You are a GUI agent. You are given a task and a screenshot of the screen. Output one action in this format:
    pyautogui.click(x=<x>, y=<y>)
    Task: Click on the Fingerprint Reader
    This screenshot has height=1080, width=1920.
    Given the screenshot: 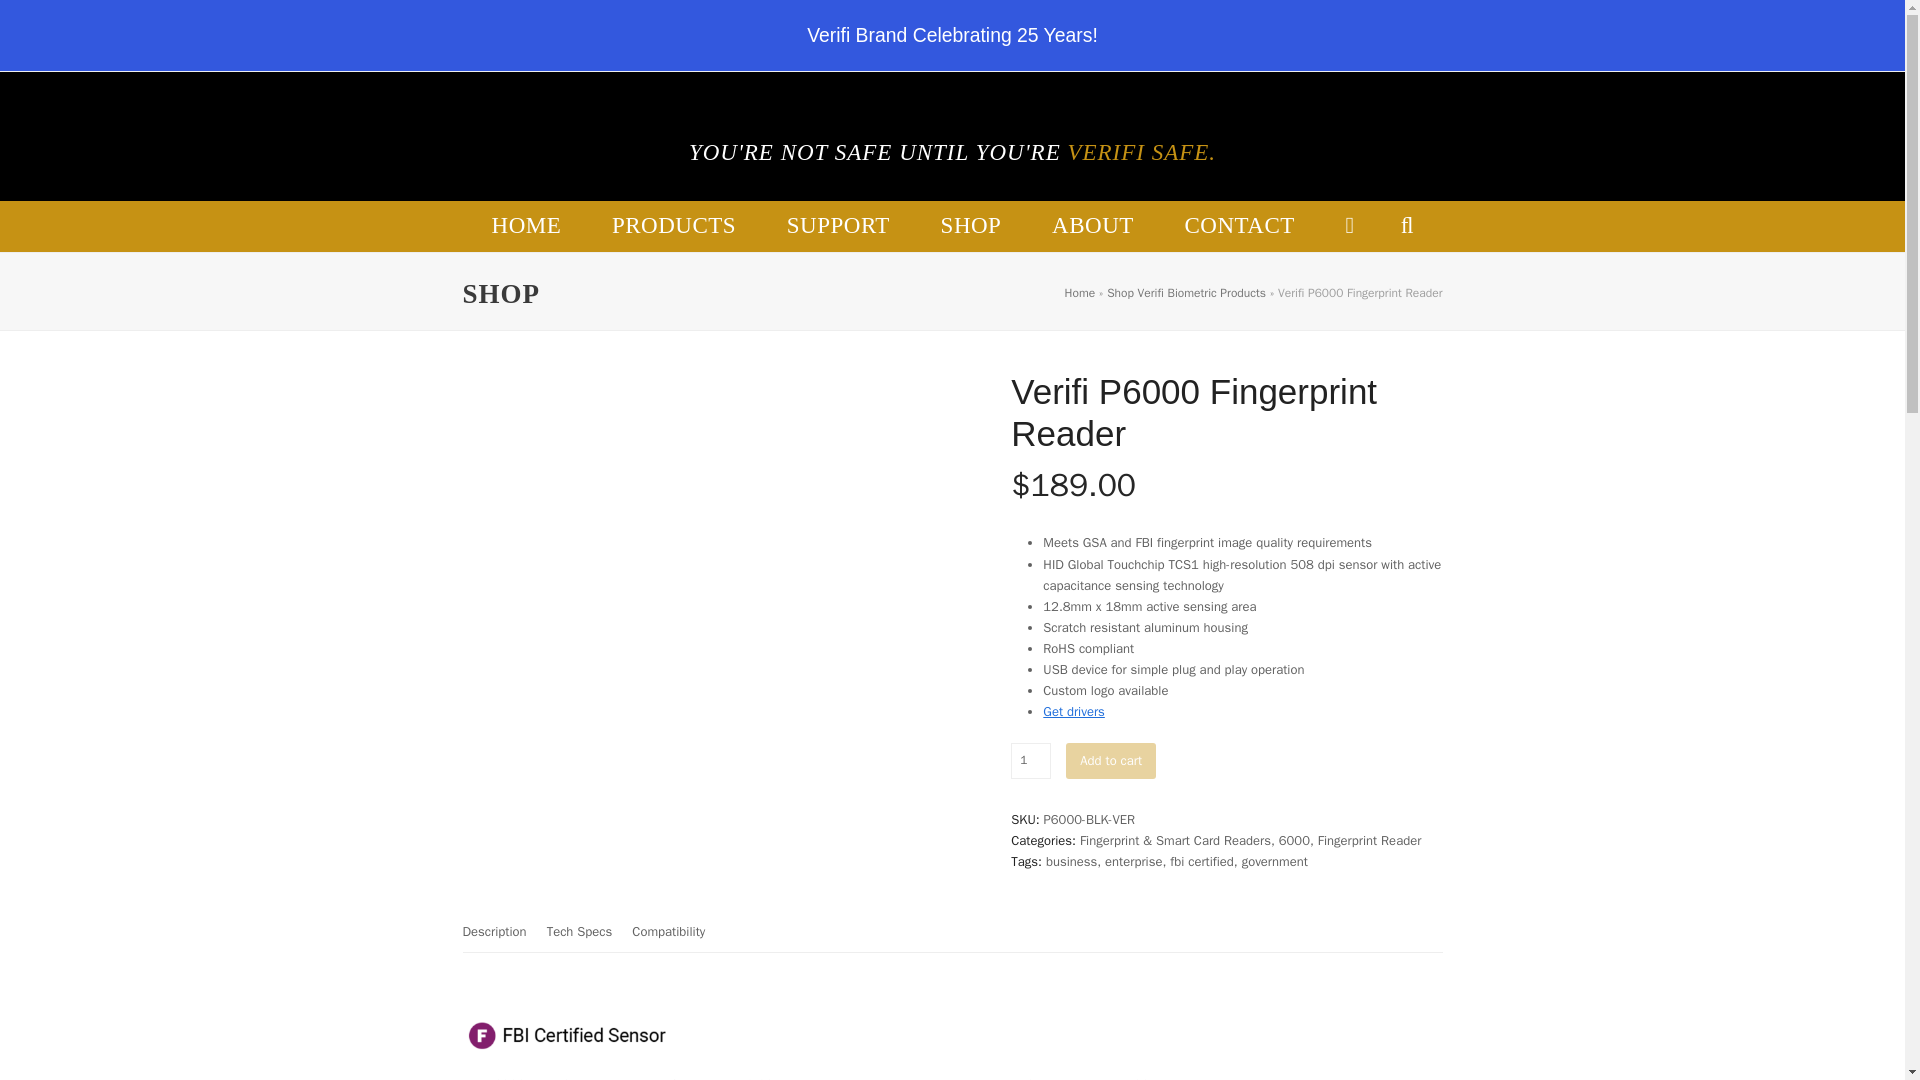 What is the action you would take?
    pyautogui.click(x=1370, y=840)
    